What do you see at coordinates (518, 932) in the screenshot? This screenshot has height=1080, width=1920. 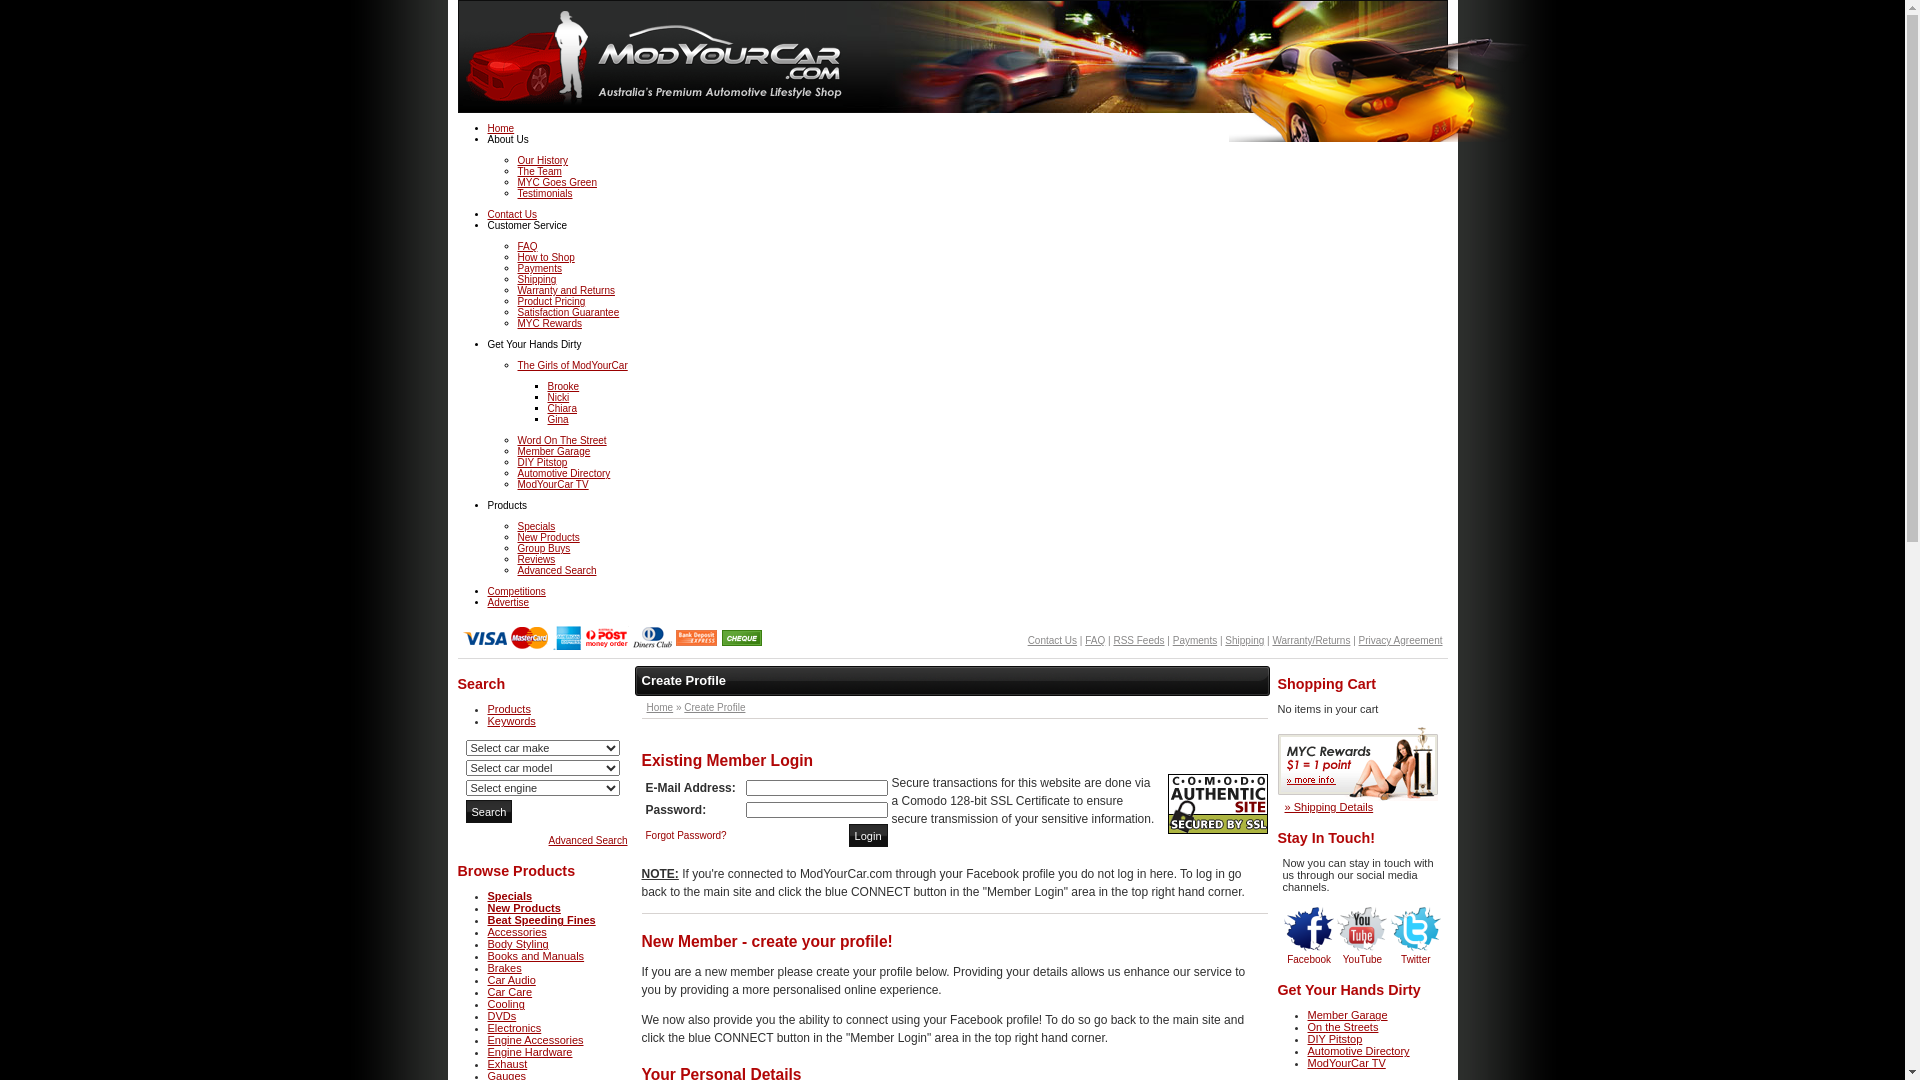 I see `Accessories` at bounding box center [518, 932].